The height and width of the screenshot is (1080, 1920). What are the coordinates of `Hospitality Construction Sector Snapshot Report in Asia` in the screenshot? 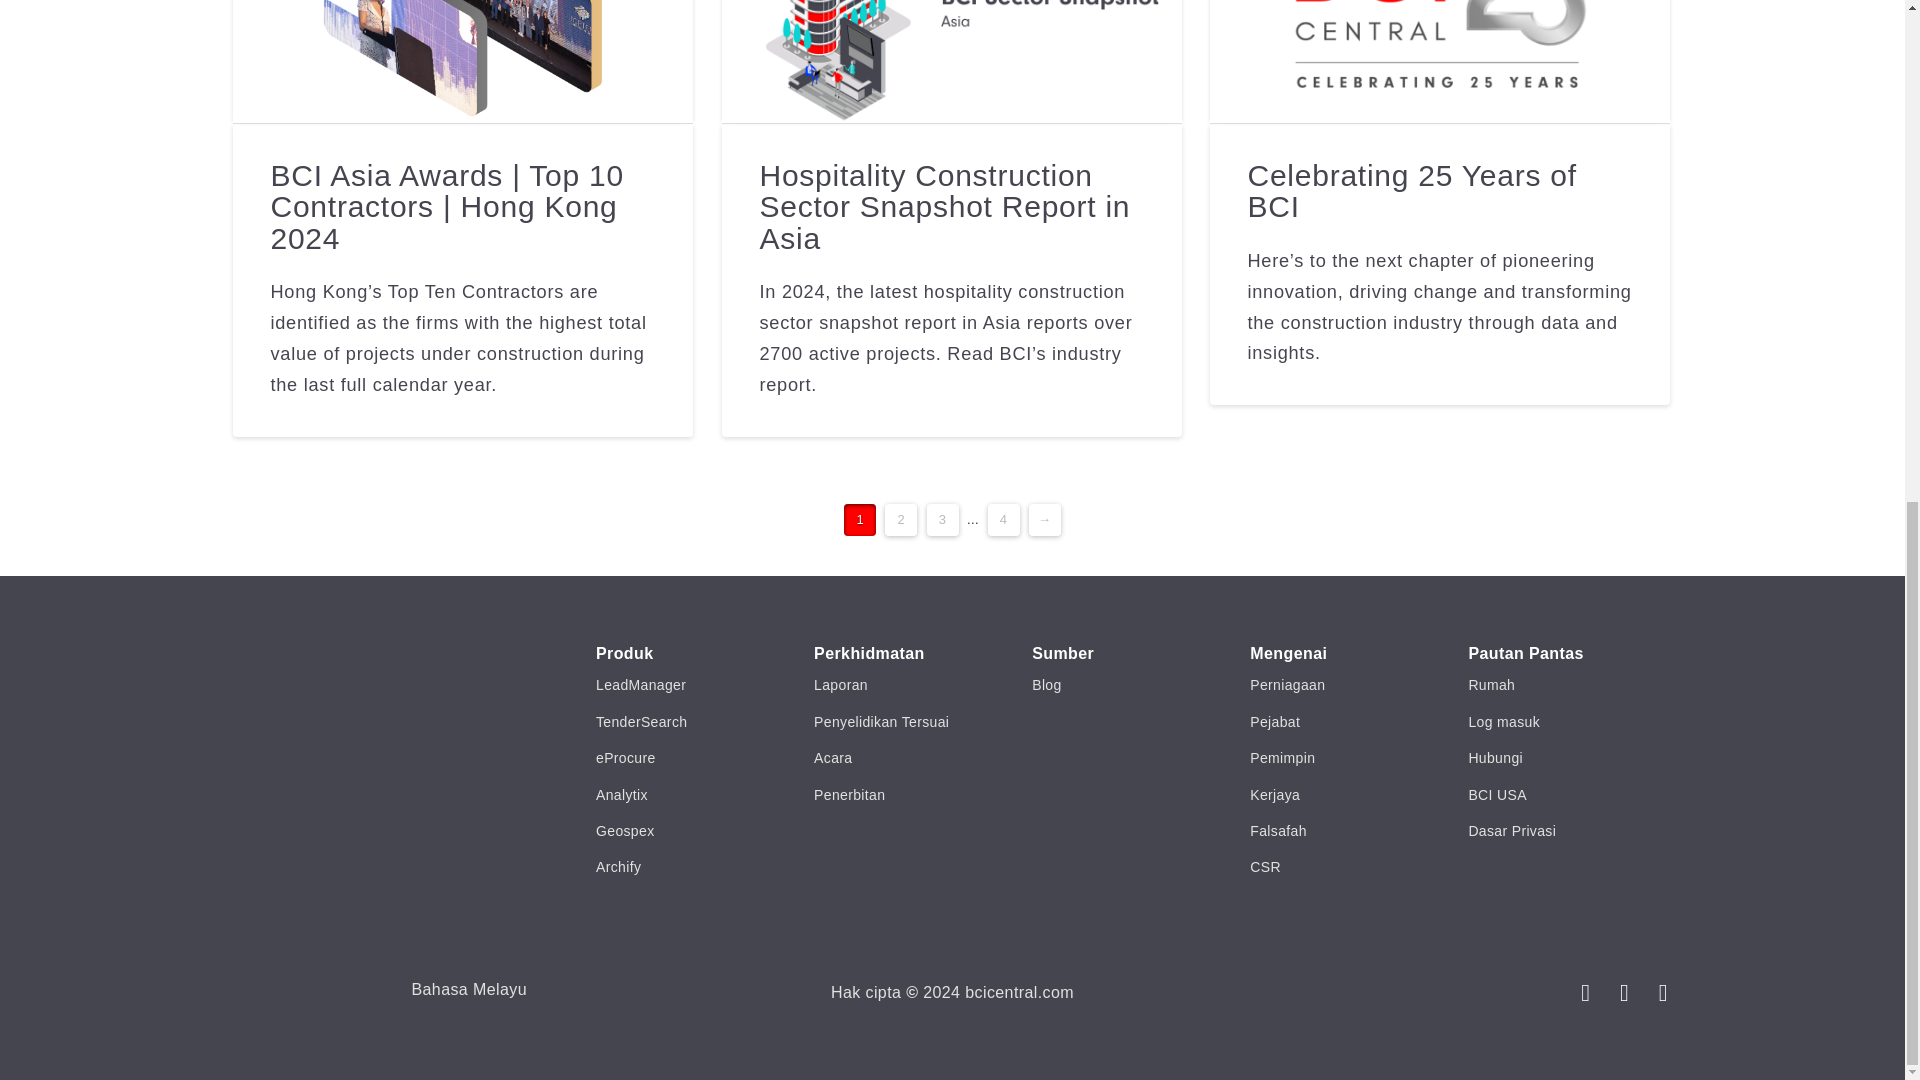 It's located at (944, 206).